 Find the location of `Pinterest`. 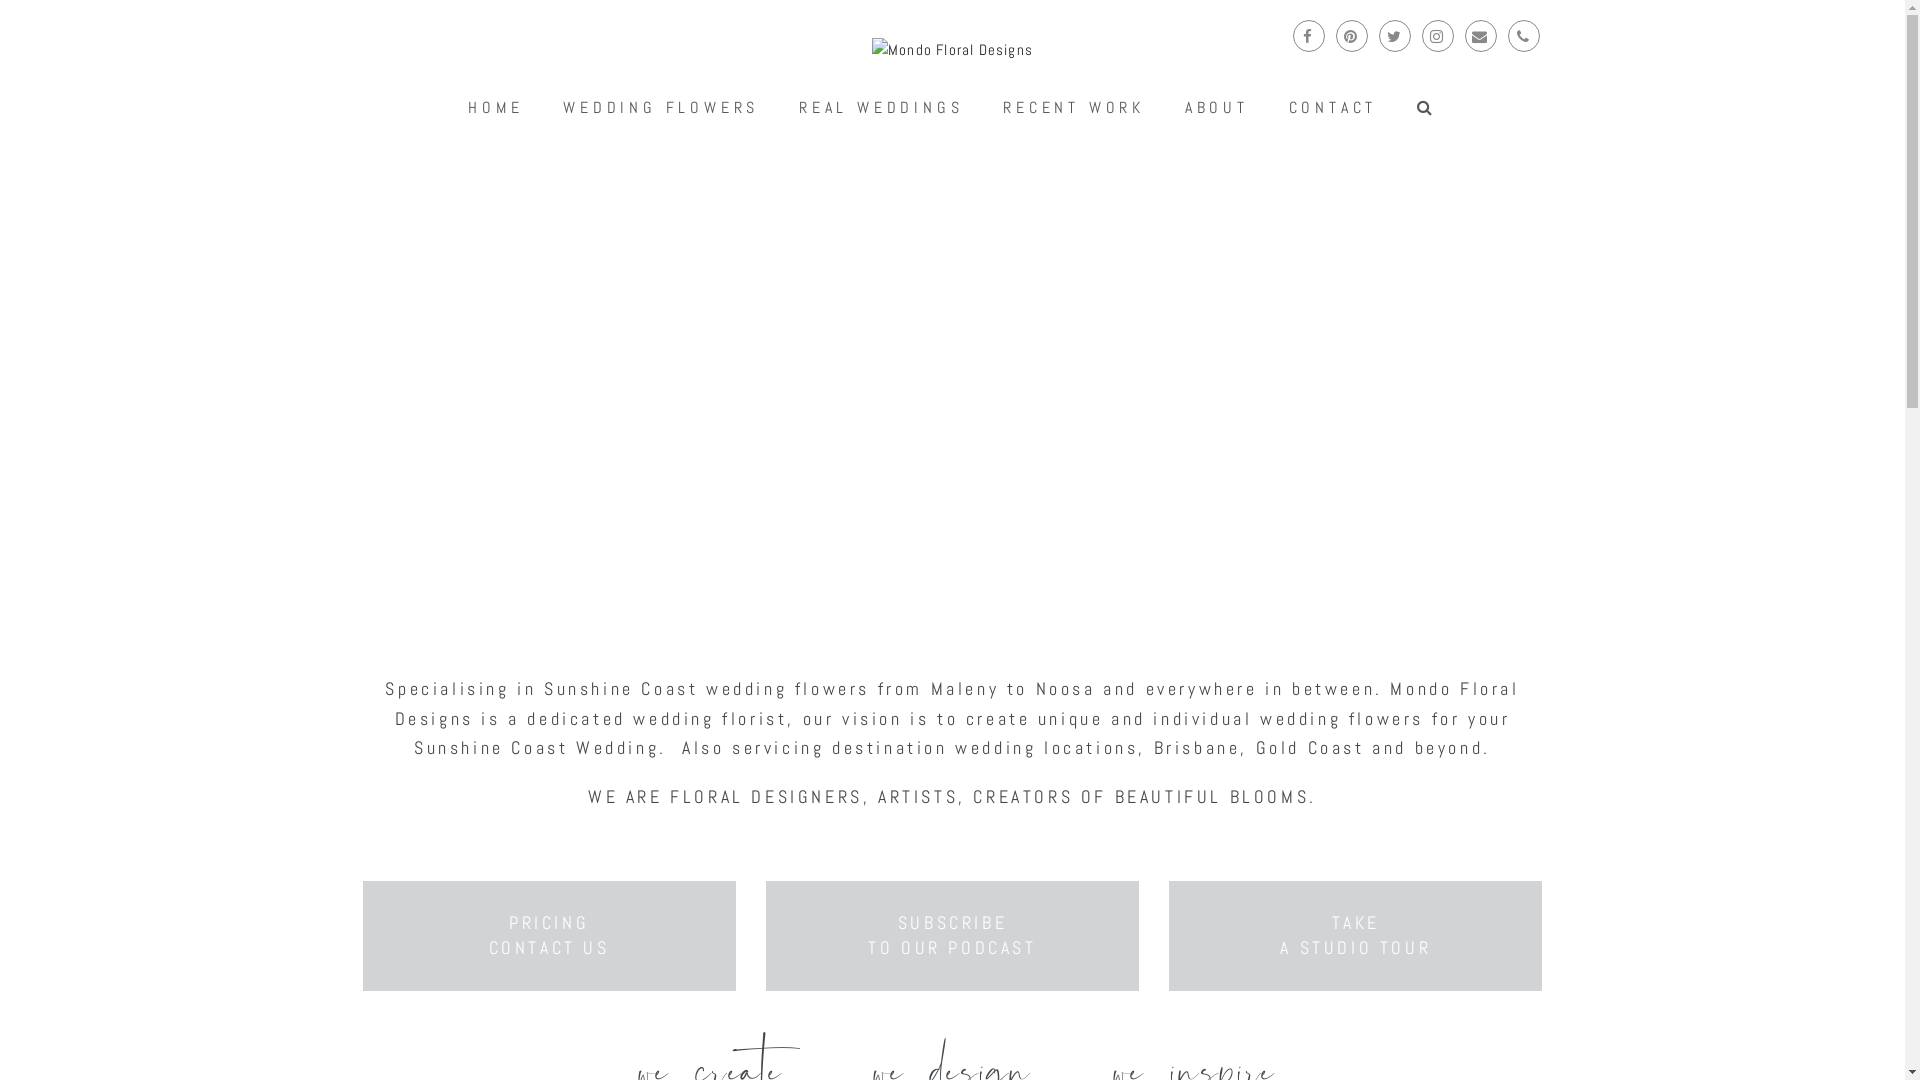

Pinterest is located at coordinates (1352, 36).